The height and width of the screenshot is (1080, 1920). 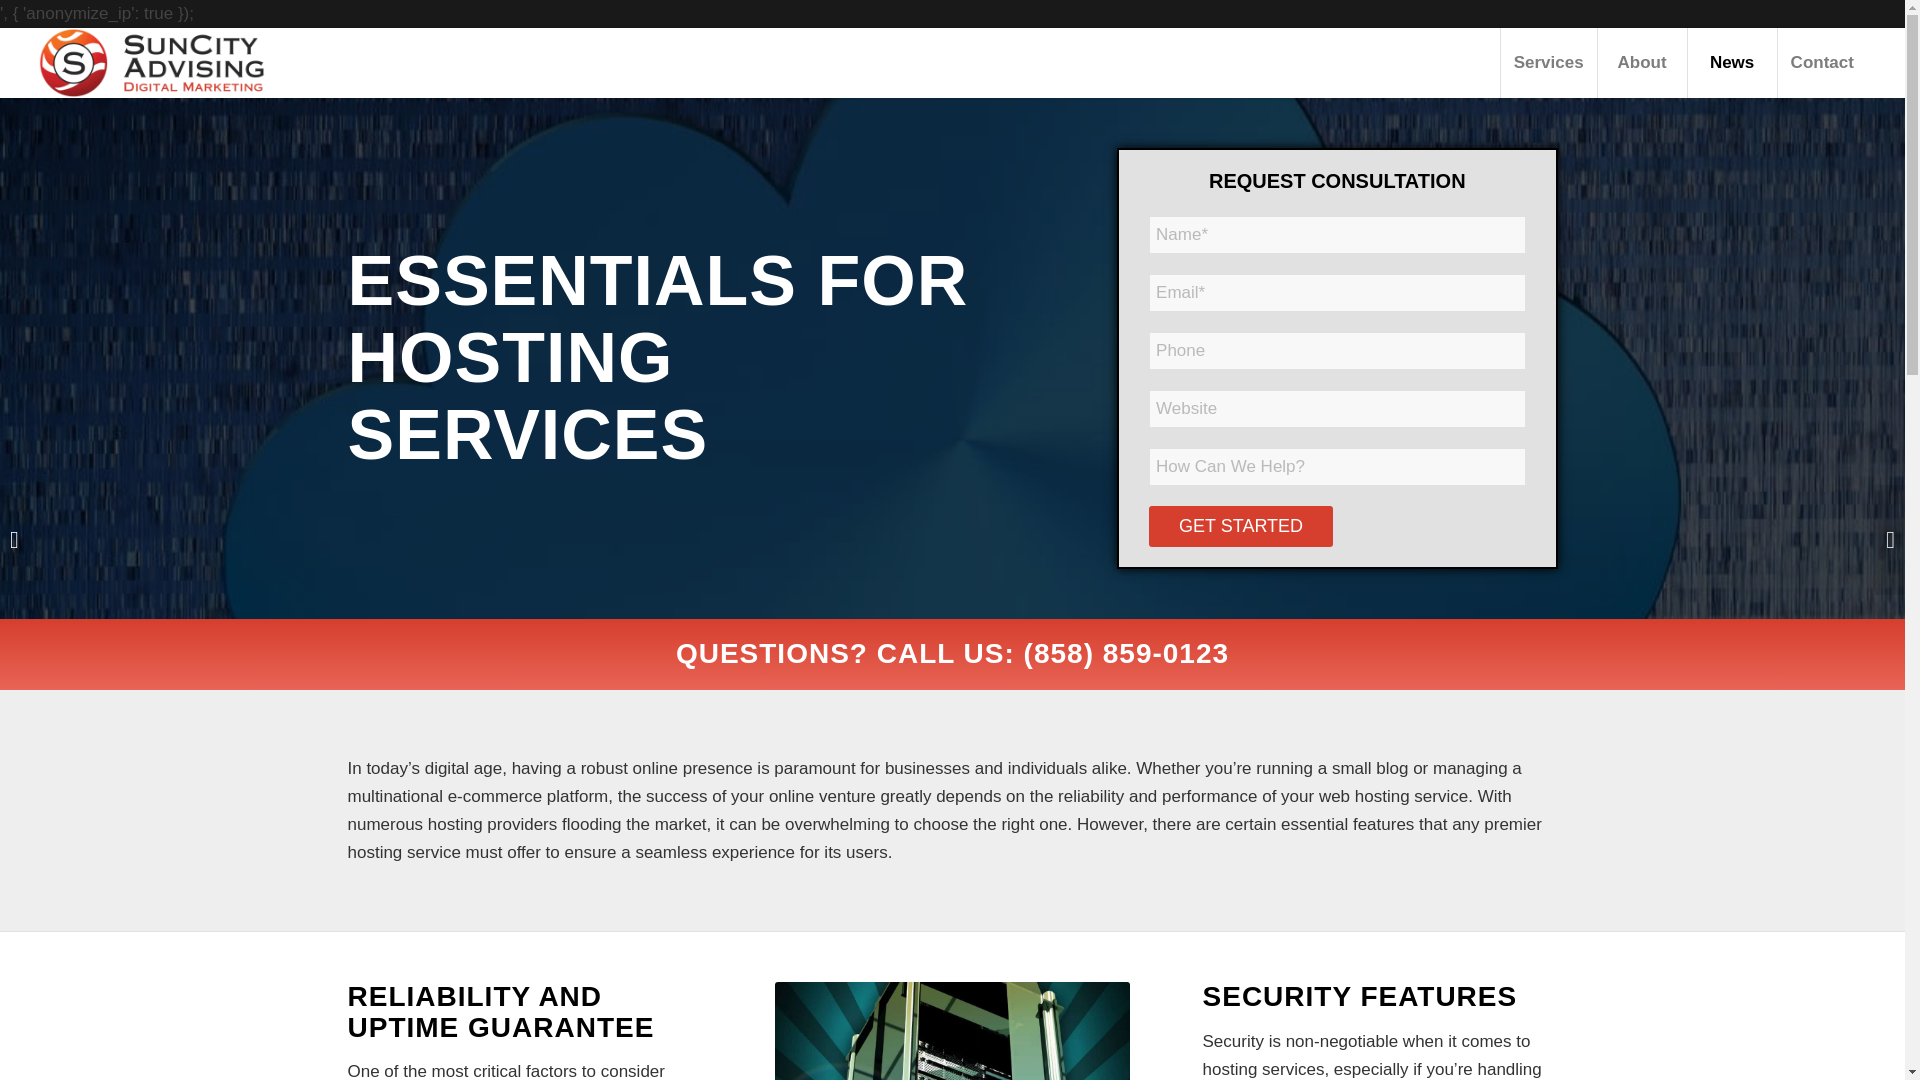 I want to click on News, so click(x=1732, y=63).